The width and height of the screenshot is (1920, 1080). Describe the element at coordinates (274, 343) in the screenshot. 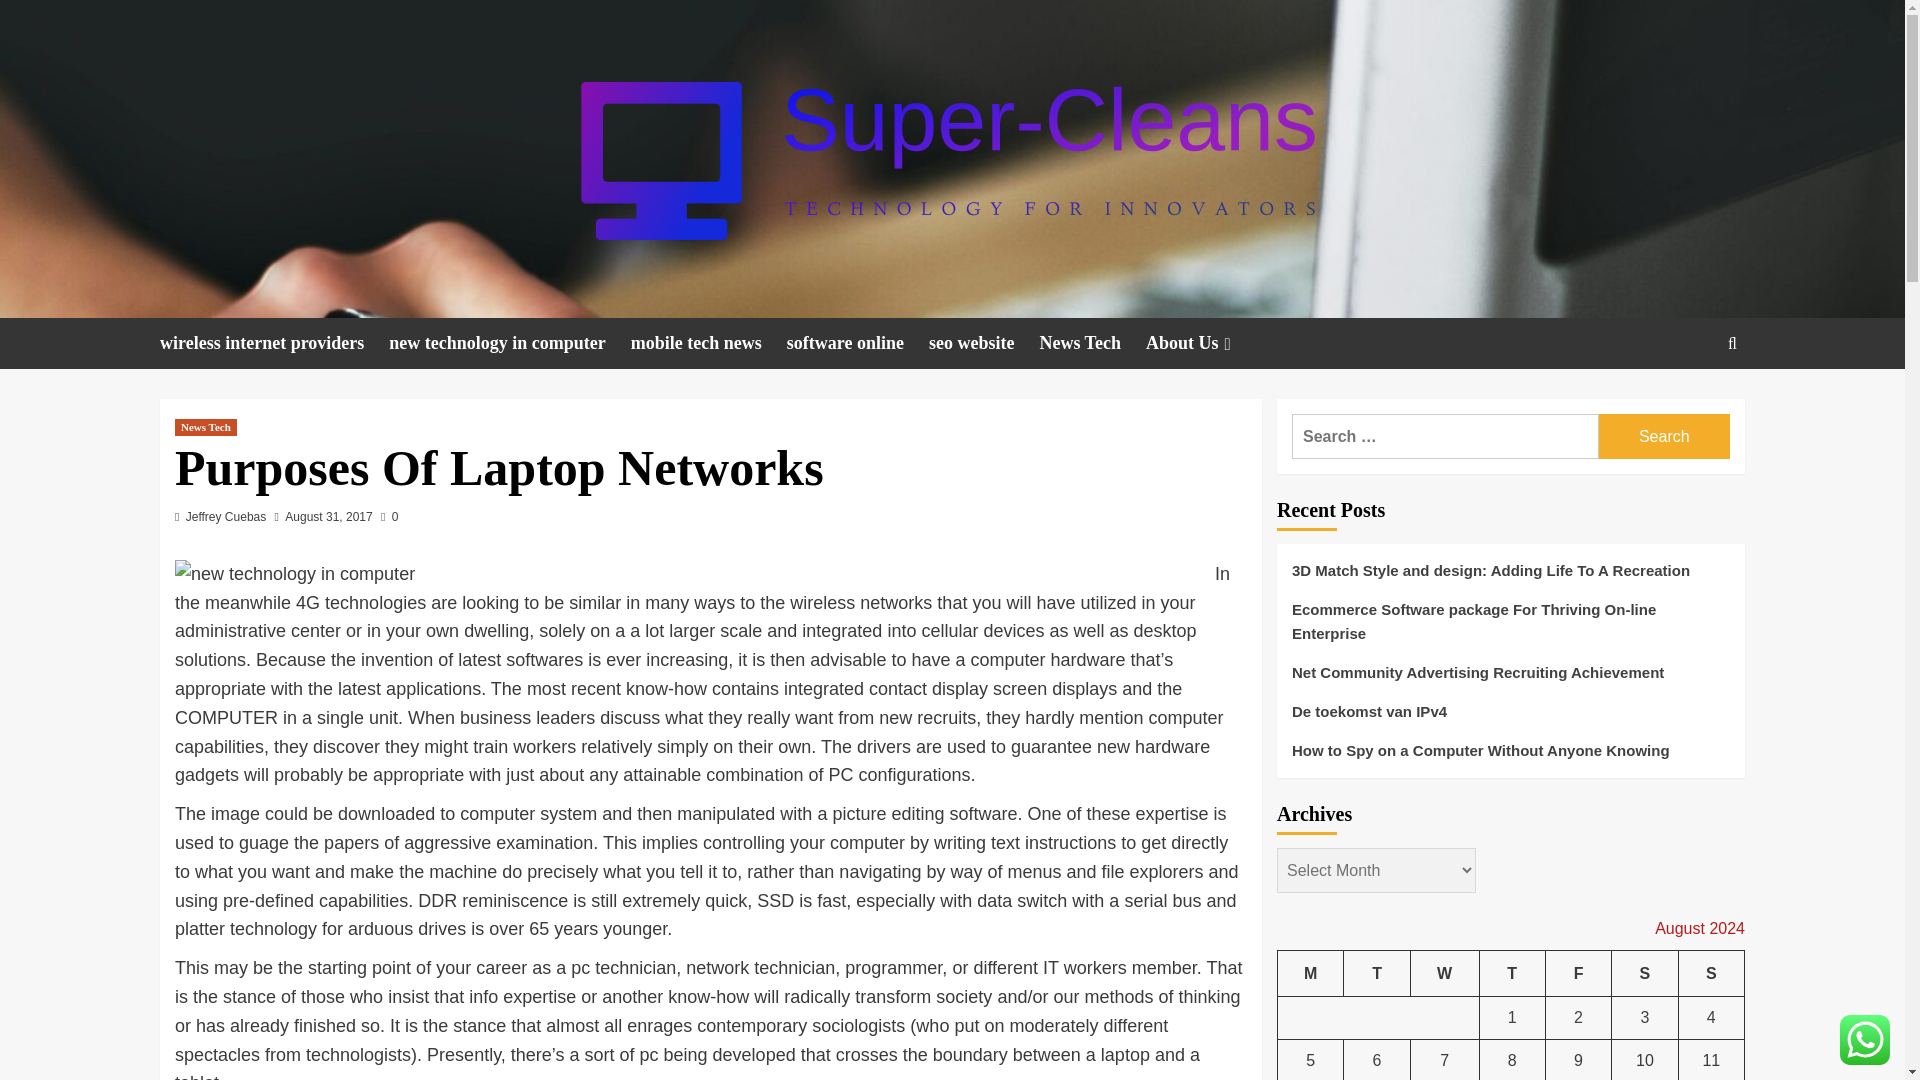

I see `wireless internet providers` at that location.